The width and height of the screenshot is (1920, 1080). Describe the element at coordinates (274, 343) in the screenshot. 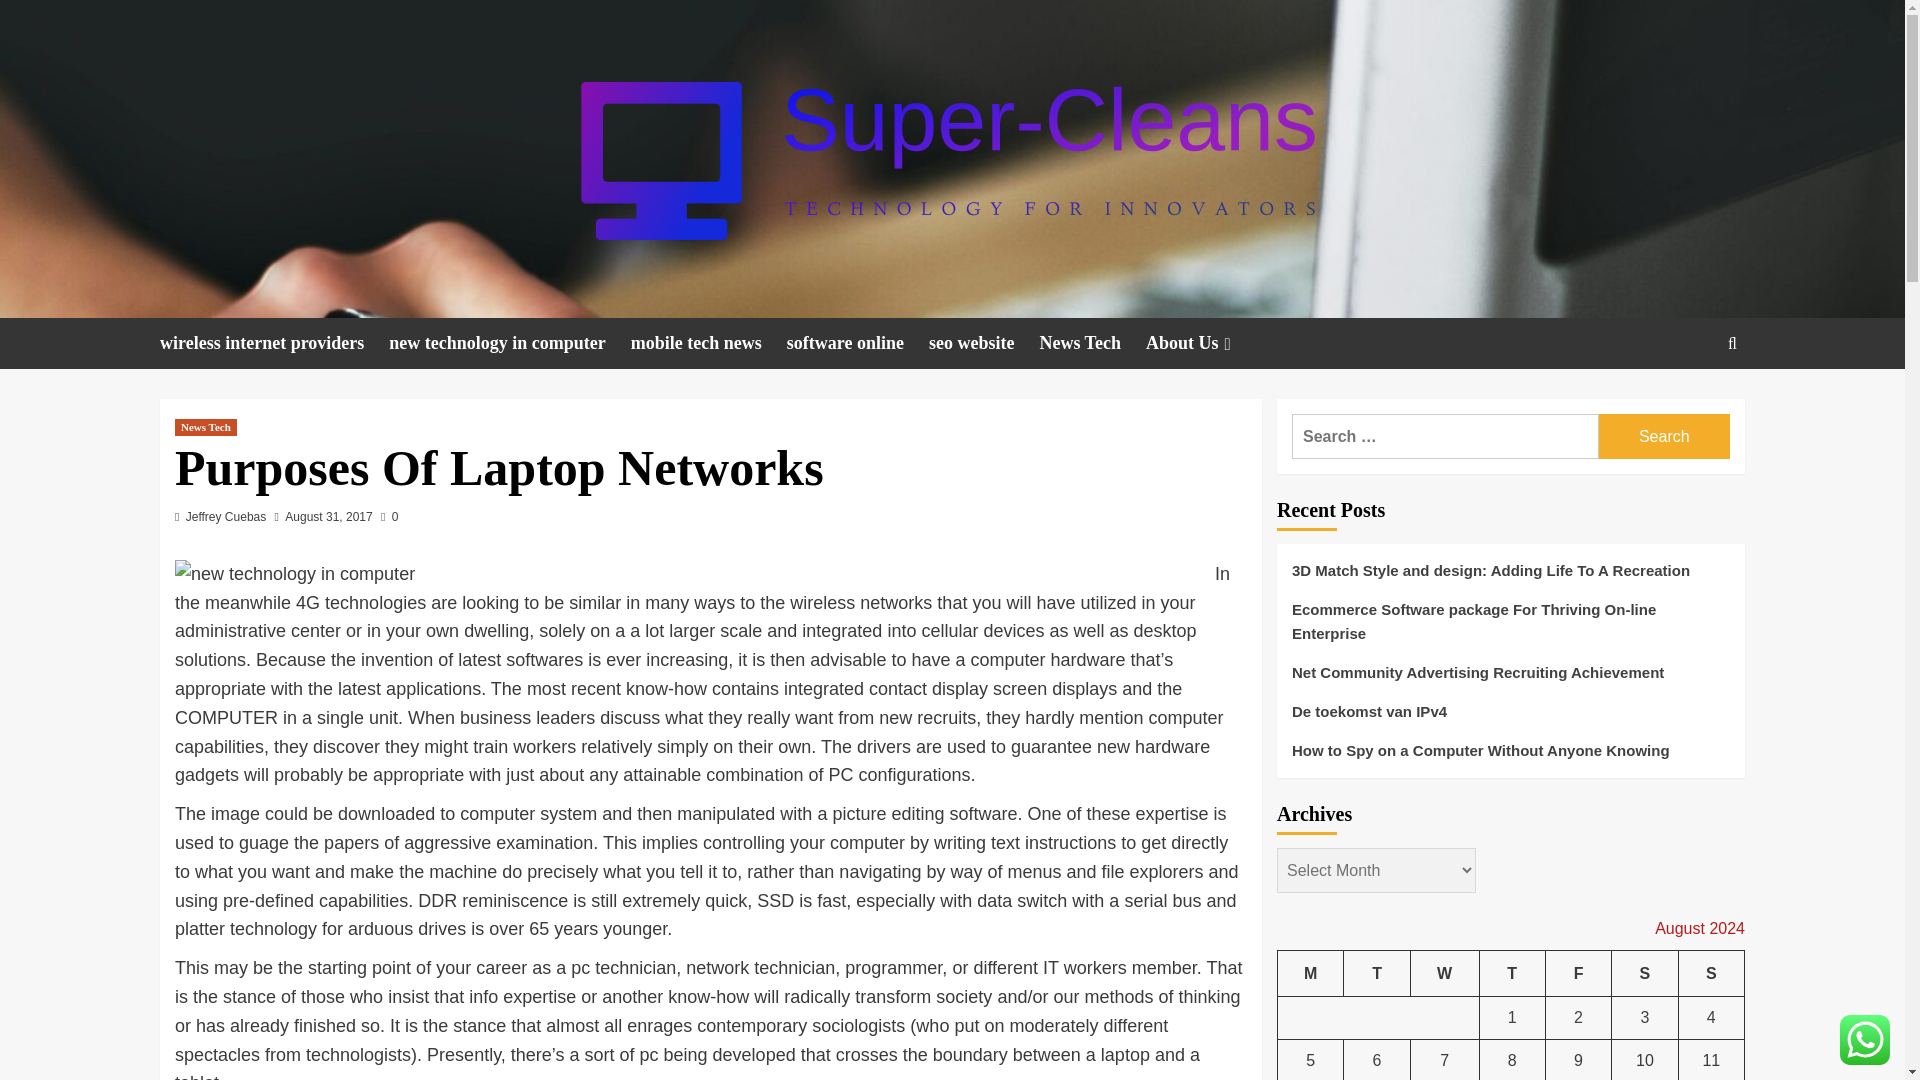

I see `wireless internet providers` at that location.